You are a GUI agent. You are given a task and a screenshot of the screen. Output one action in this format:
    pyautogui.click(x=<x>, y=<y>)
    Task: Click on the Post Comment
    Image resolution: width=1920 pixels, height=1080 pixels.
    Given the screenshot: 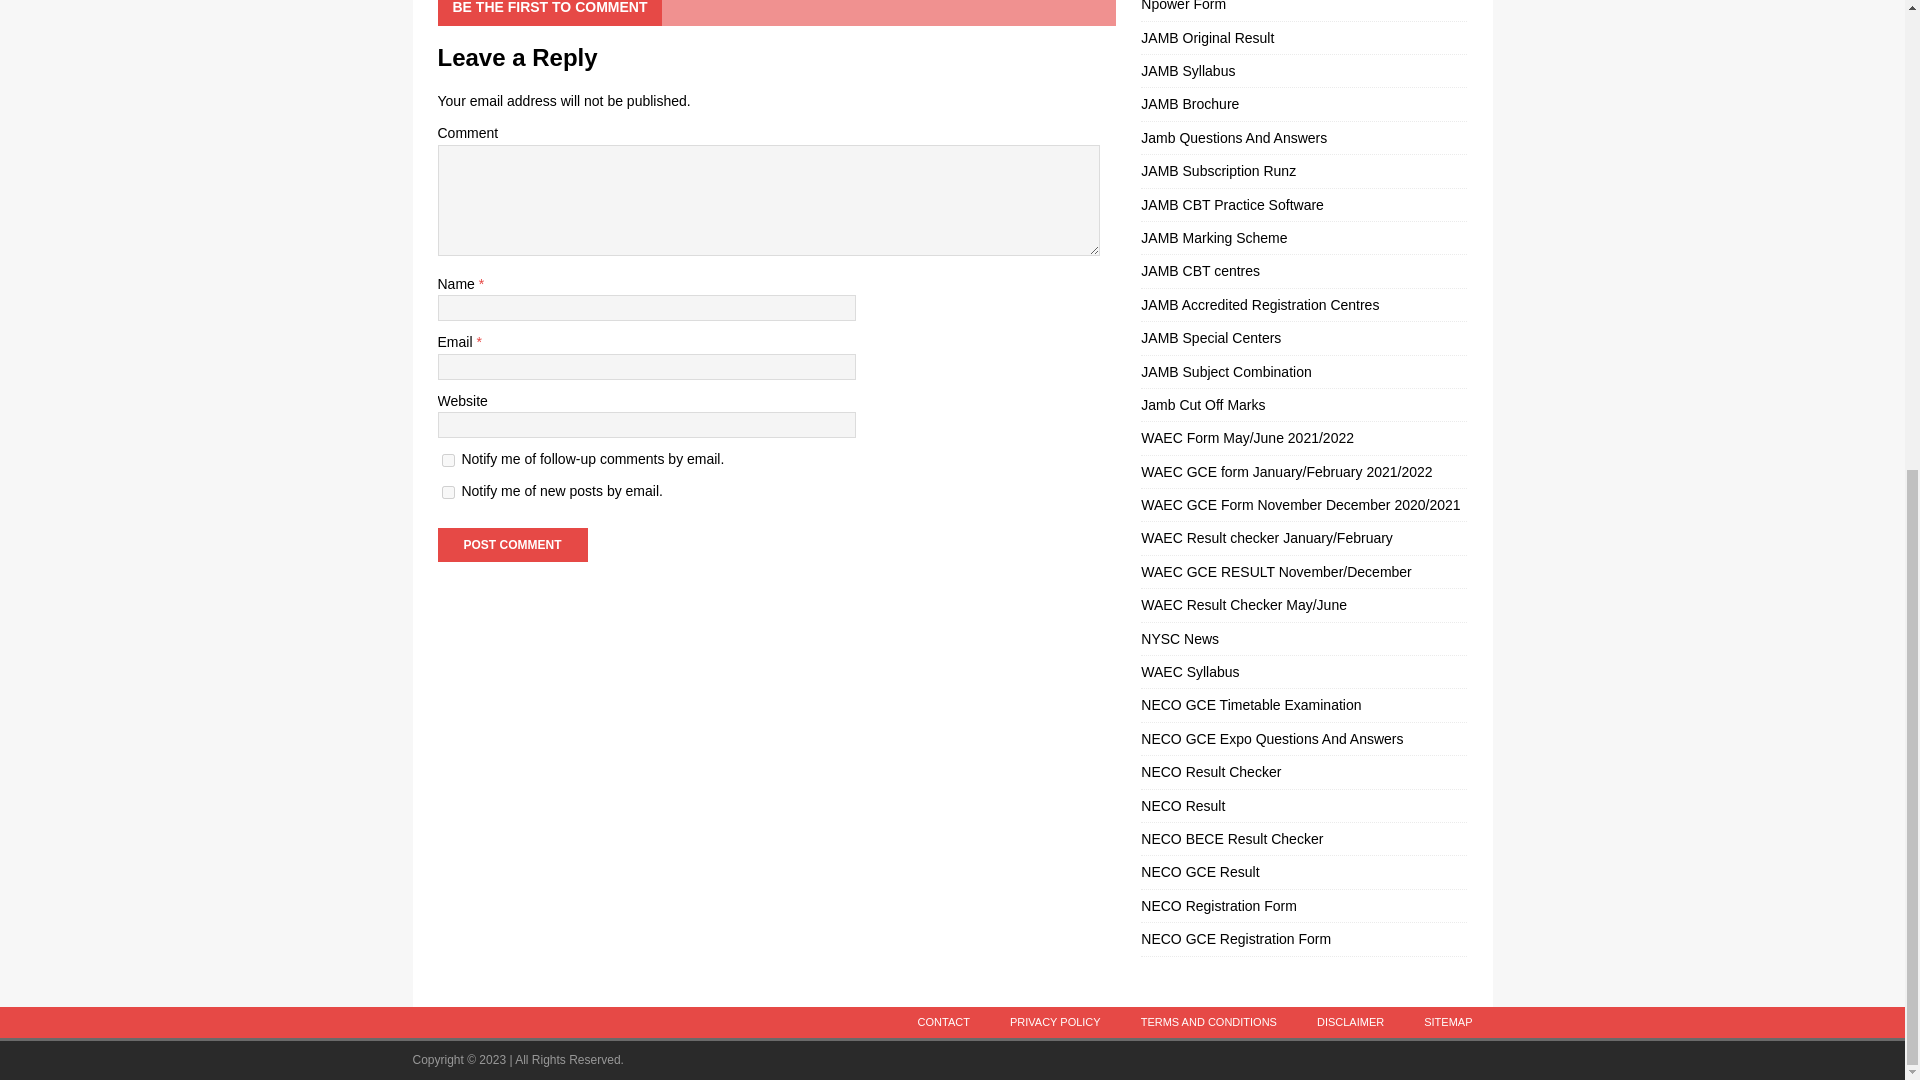 What is the action you would take?
    pyautogui.click(x=512, y=544)
    